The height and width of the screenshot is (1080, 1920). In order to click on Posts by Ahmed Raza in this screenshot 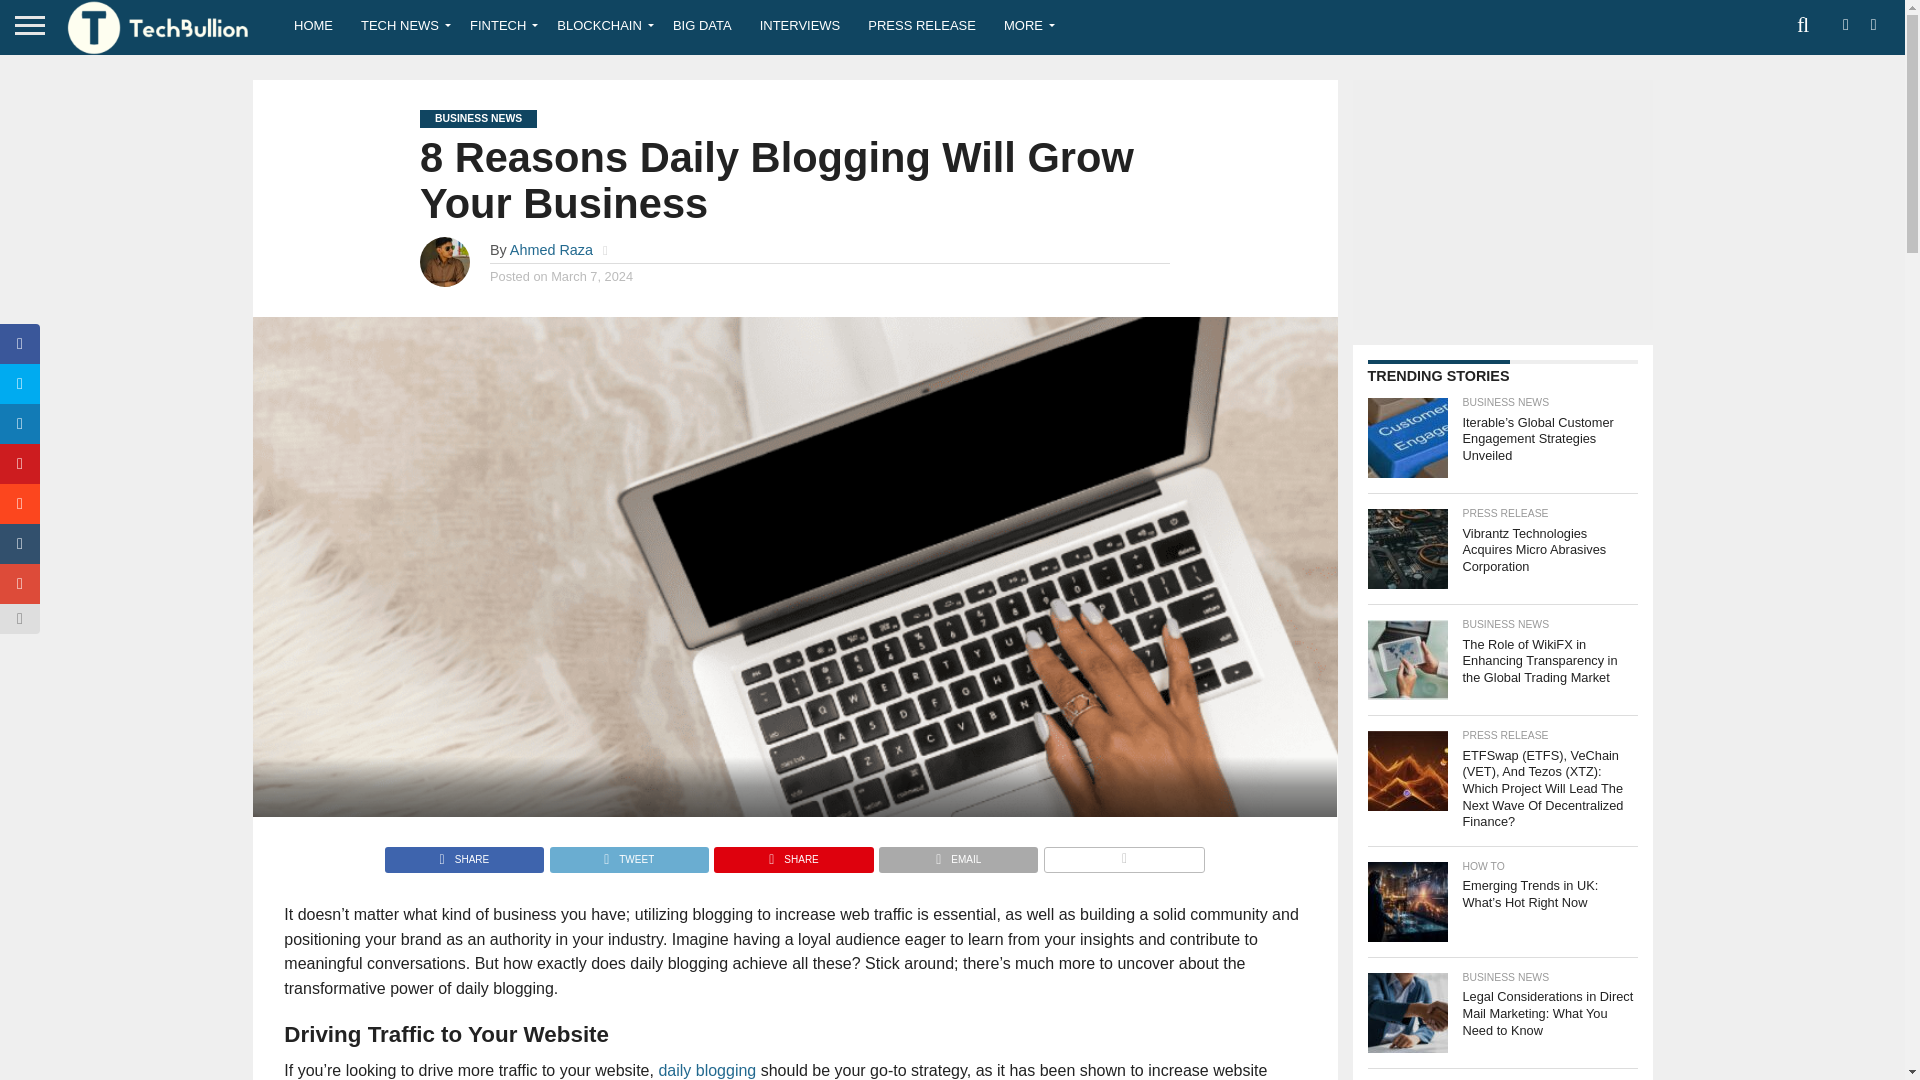, I will do `click(552, 250)`.